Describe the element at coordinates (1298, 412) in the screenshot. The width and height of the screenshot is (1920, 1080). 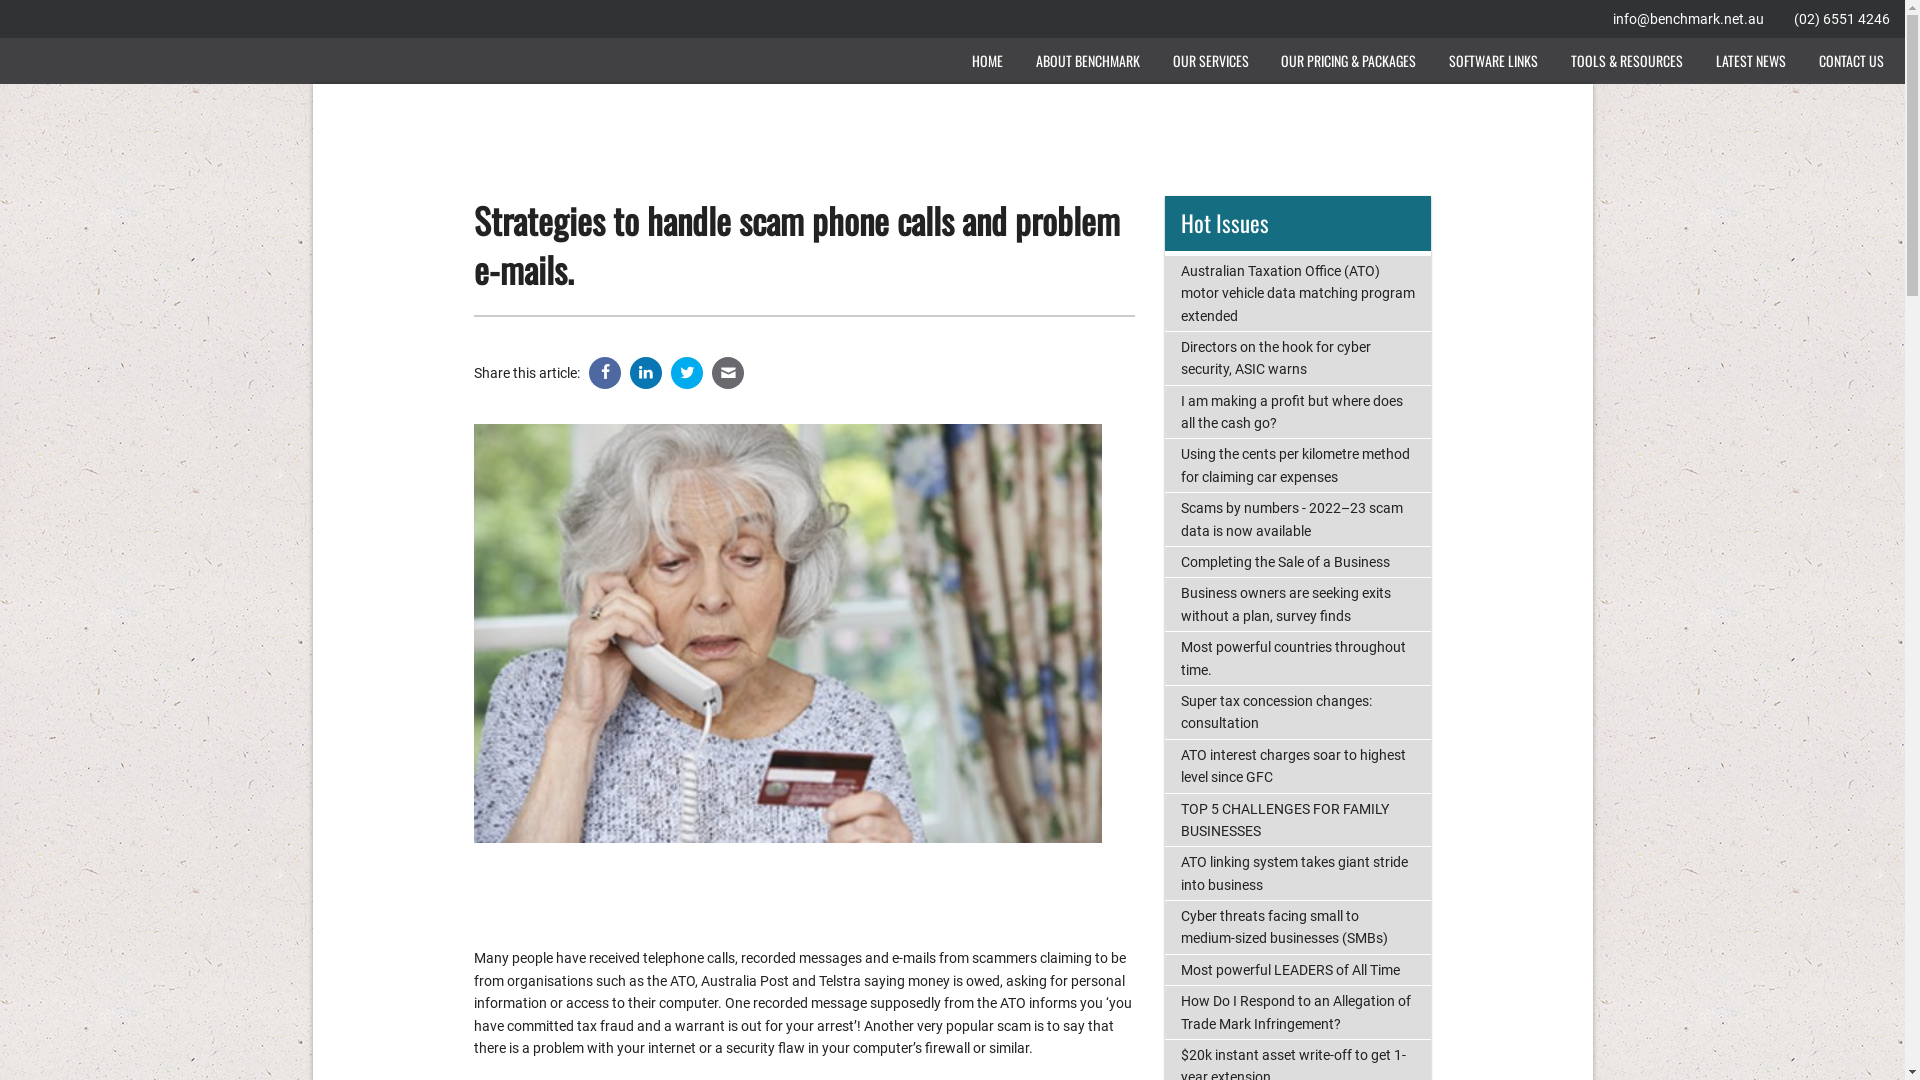
I see `I am making a profit but where does all the cash go?` at that location.